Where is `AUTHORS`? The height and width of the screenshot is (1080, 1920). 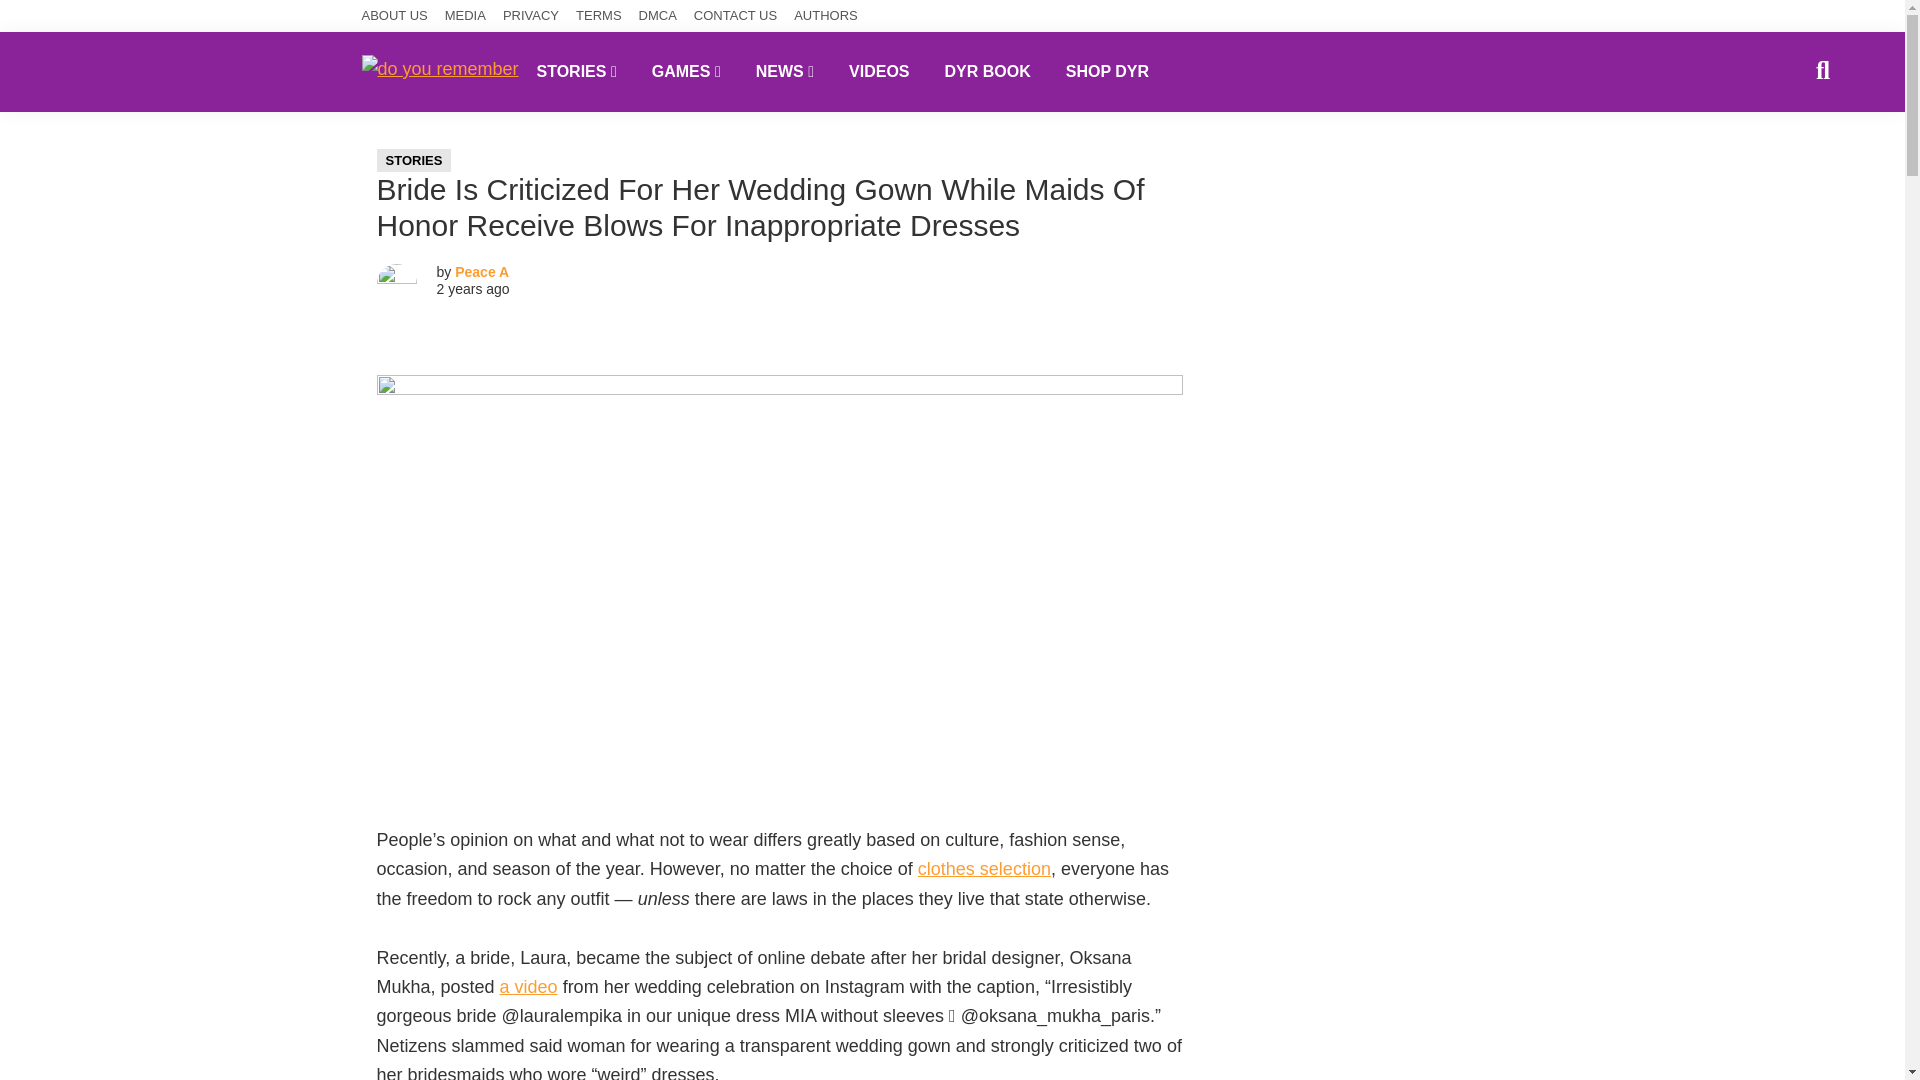 AUTHORS is located at coordinates (826, 16).